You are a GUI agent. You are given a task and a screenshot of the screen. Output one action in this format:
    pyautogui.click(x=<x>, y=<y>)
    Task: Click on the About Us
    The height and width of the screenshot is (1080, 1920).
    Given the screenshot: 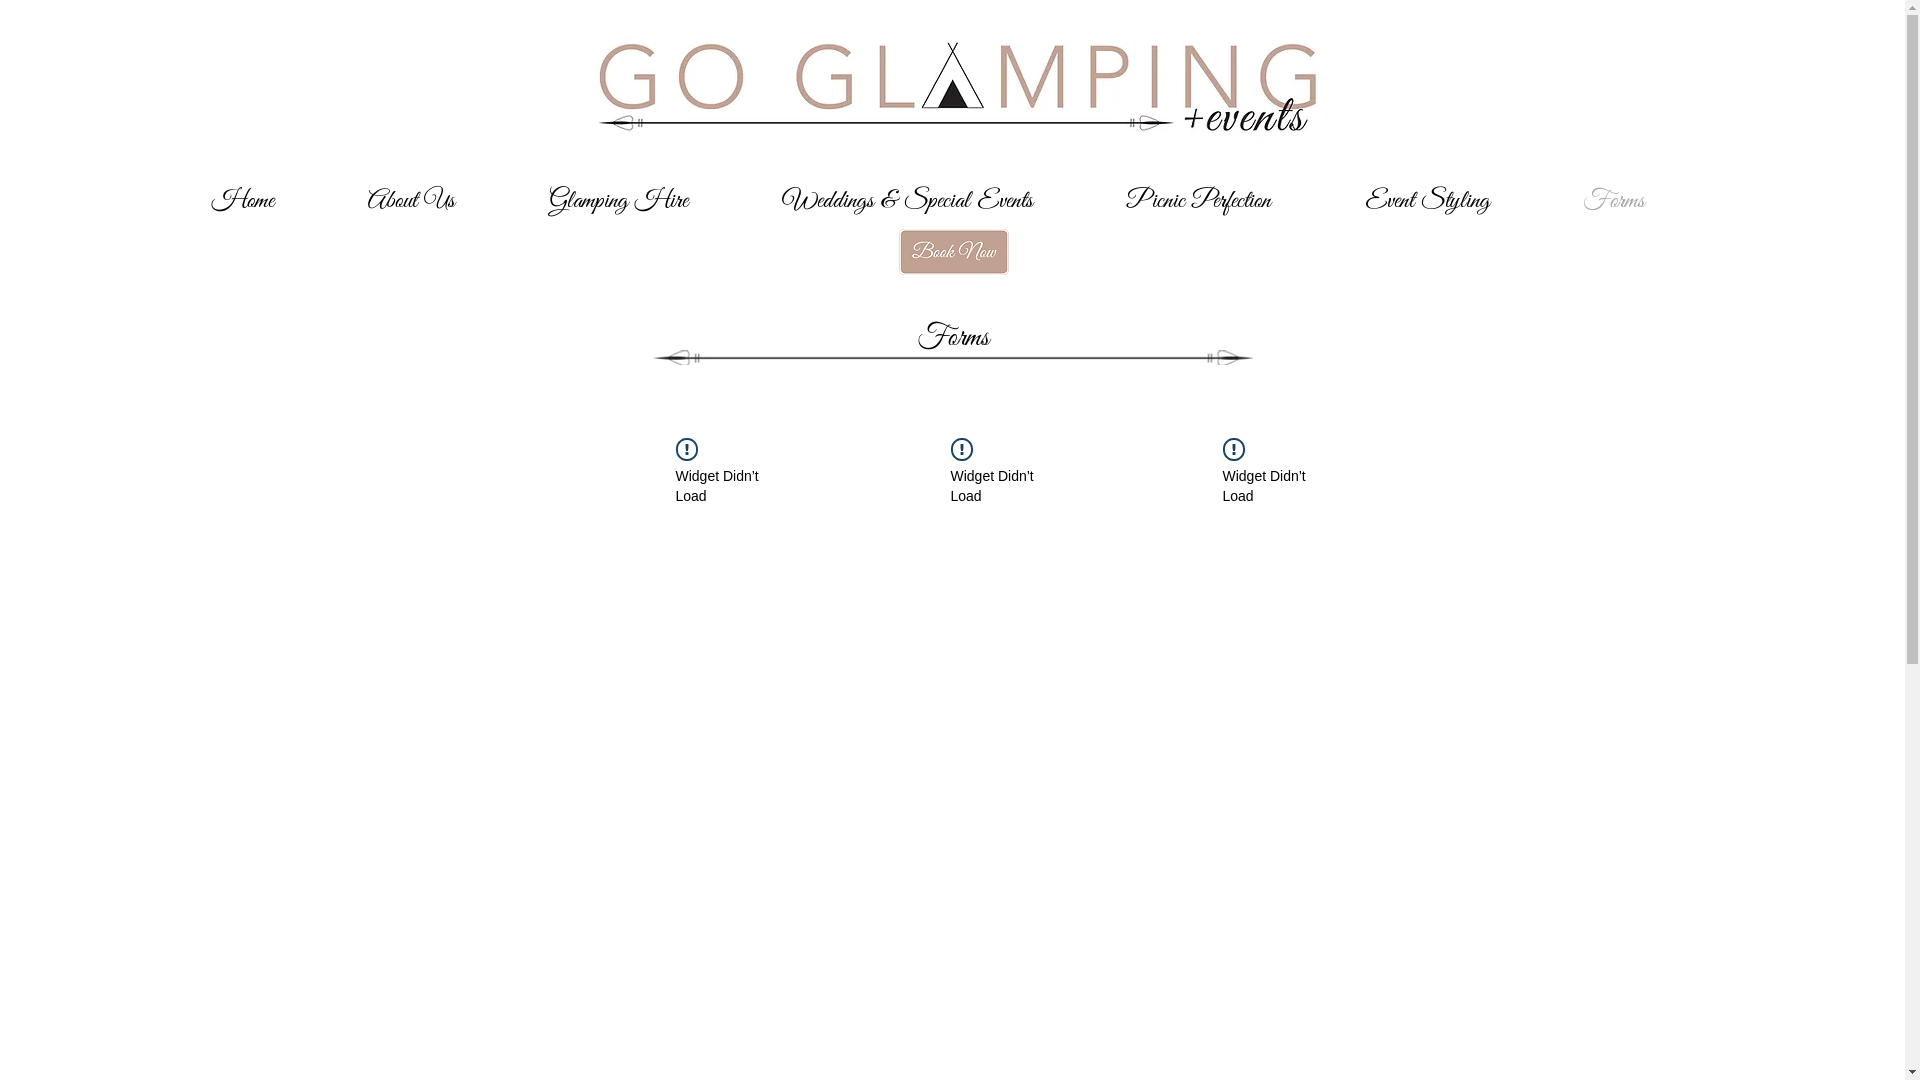 What is the action you would take?
    pyautogui.click(x=436, y=201)
    